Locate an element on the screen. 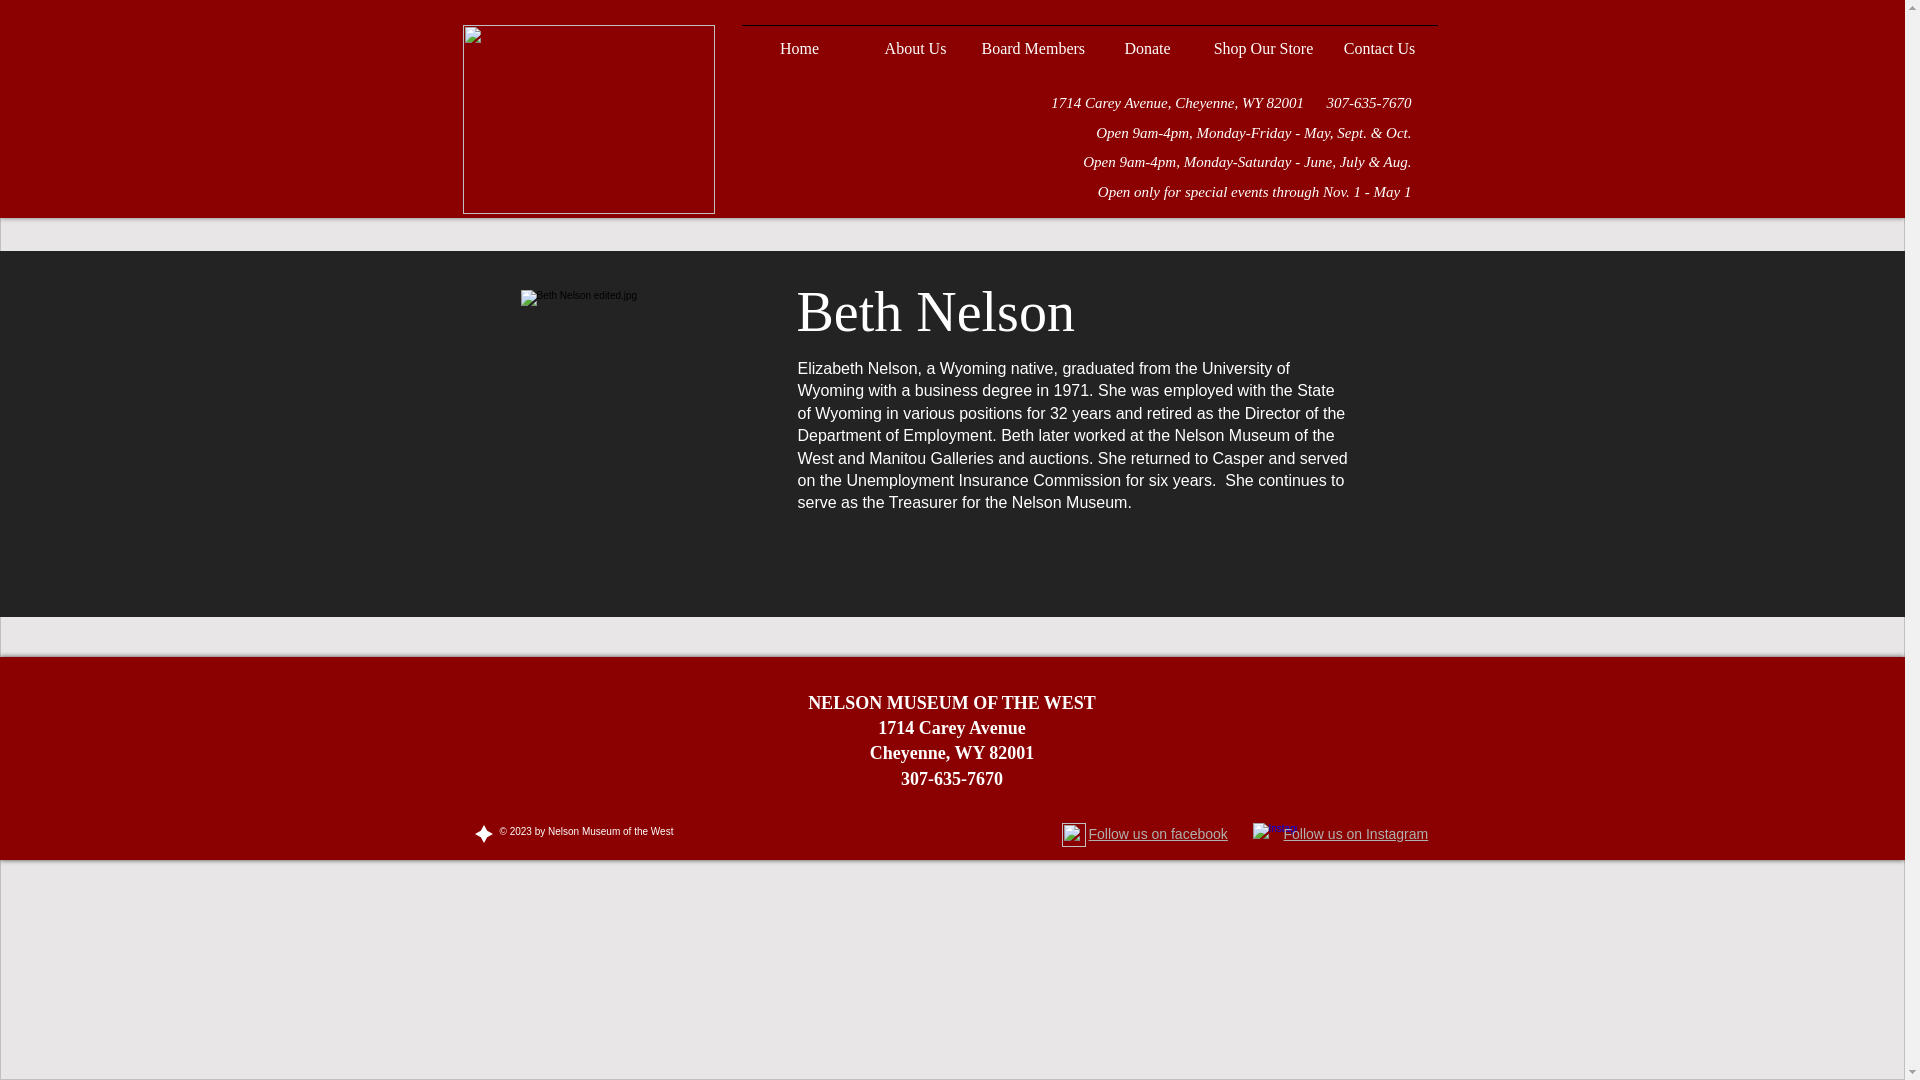  Follow us on Instagram is located at coordinates (1356, 834).